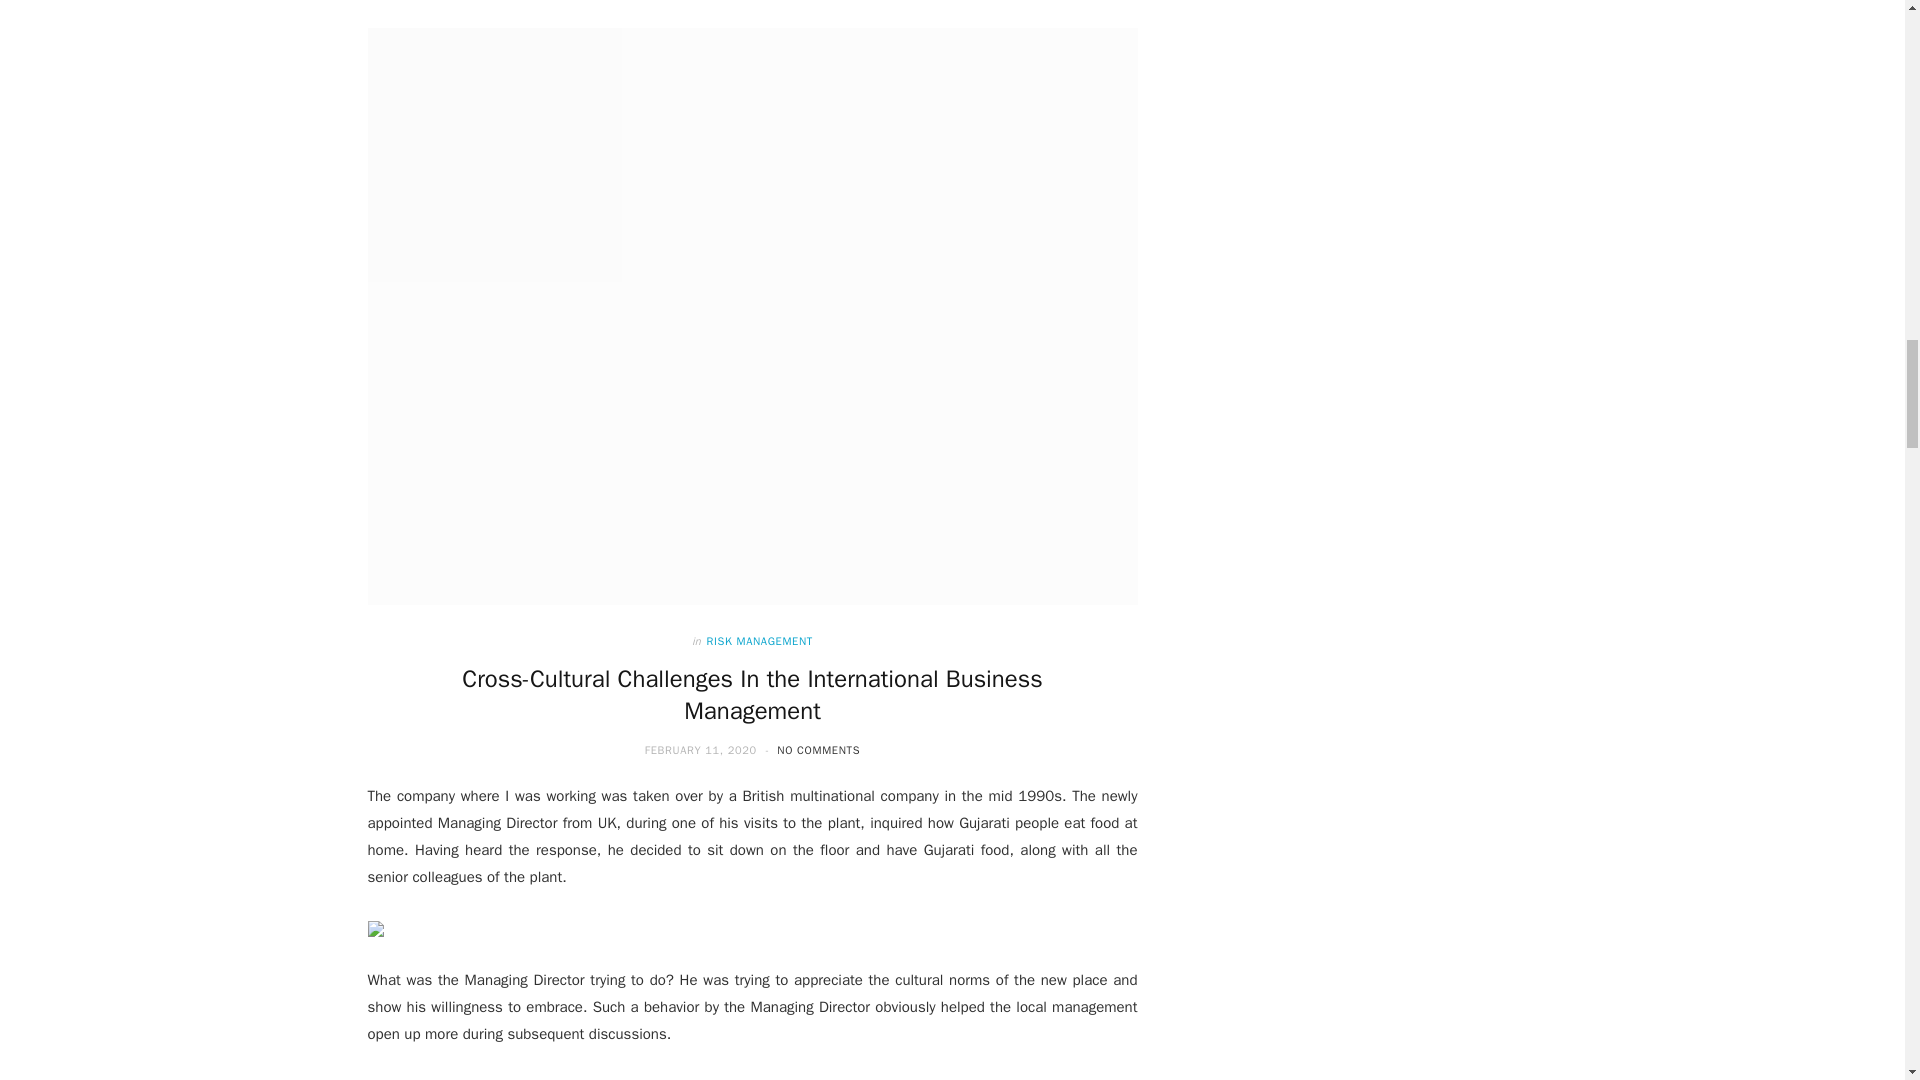 The height and width of the screenshot is (1080, 1920). I want to click on FEBRUARY 11, 2020, so click(702, 750).